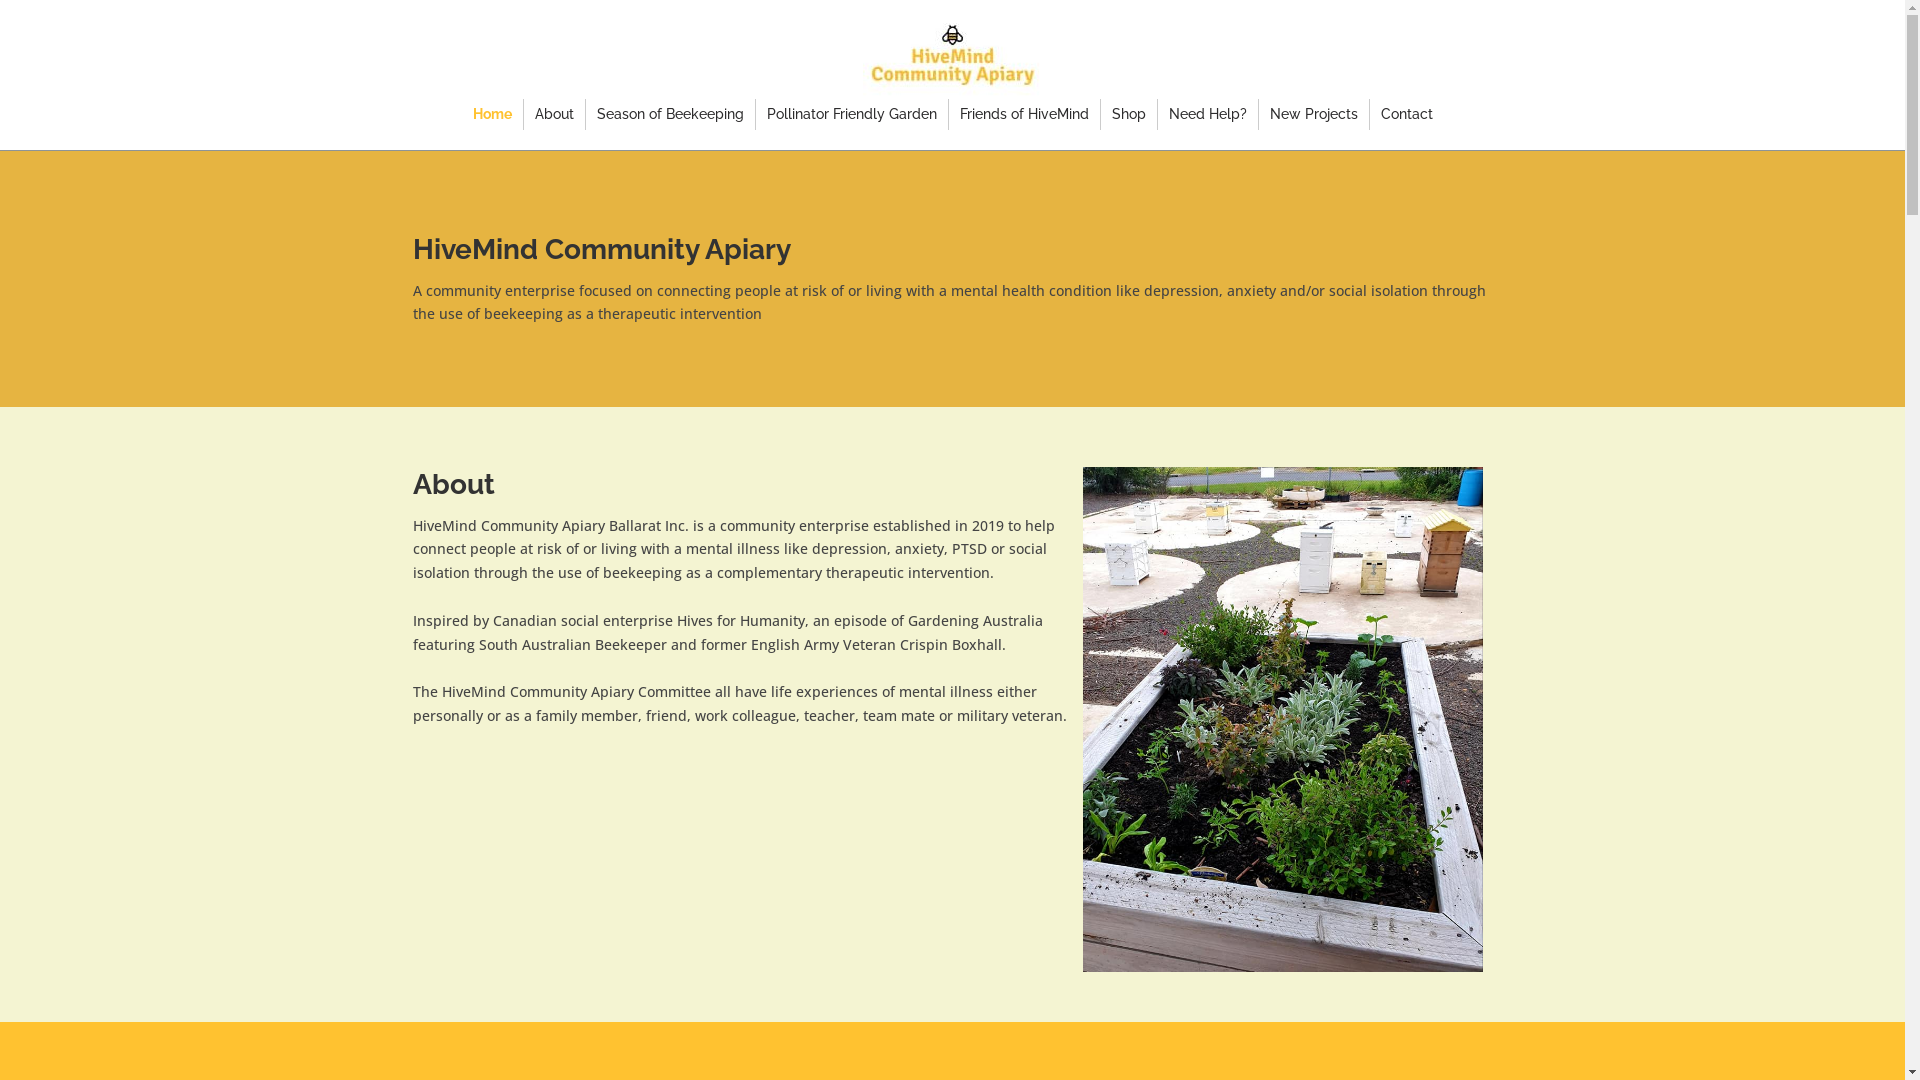 The height and width of the screenshot is (1080, 1920). I want to click on Contact, so click(1406, 114).